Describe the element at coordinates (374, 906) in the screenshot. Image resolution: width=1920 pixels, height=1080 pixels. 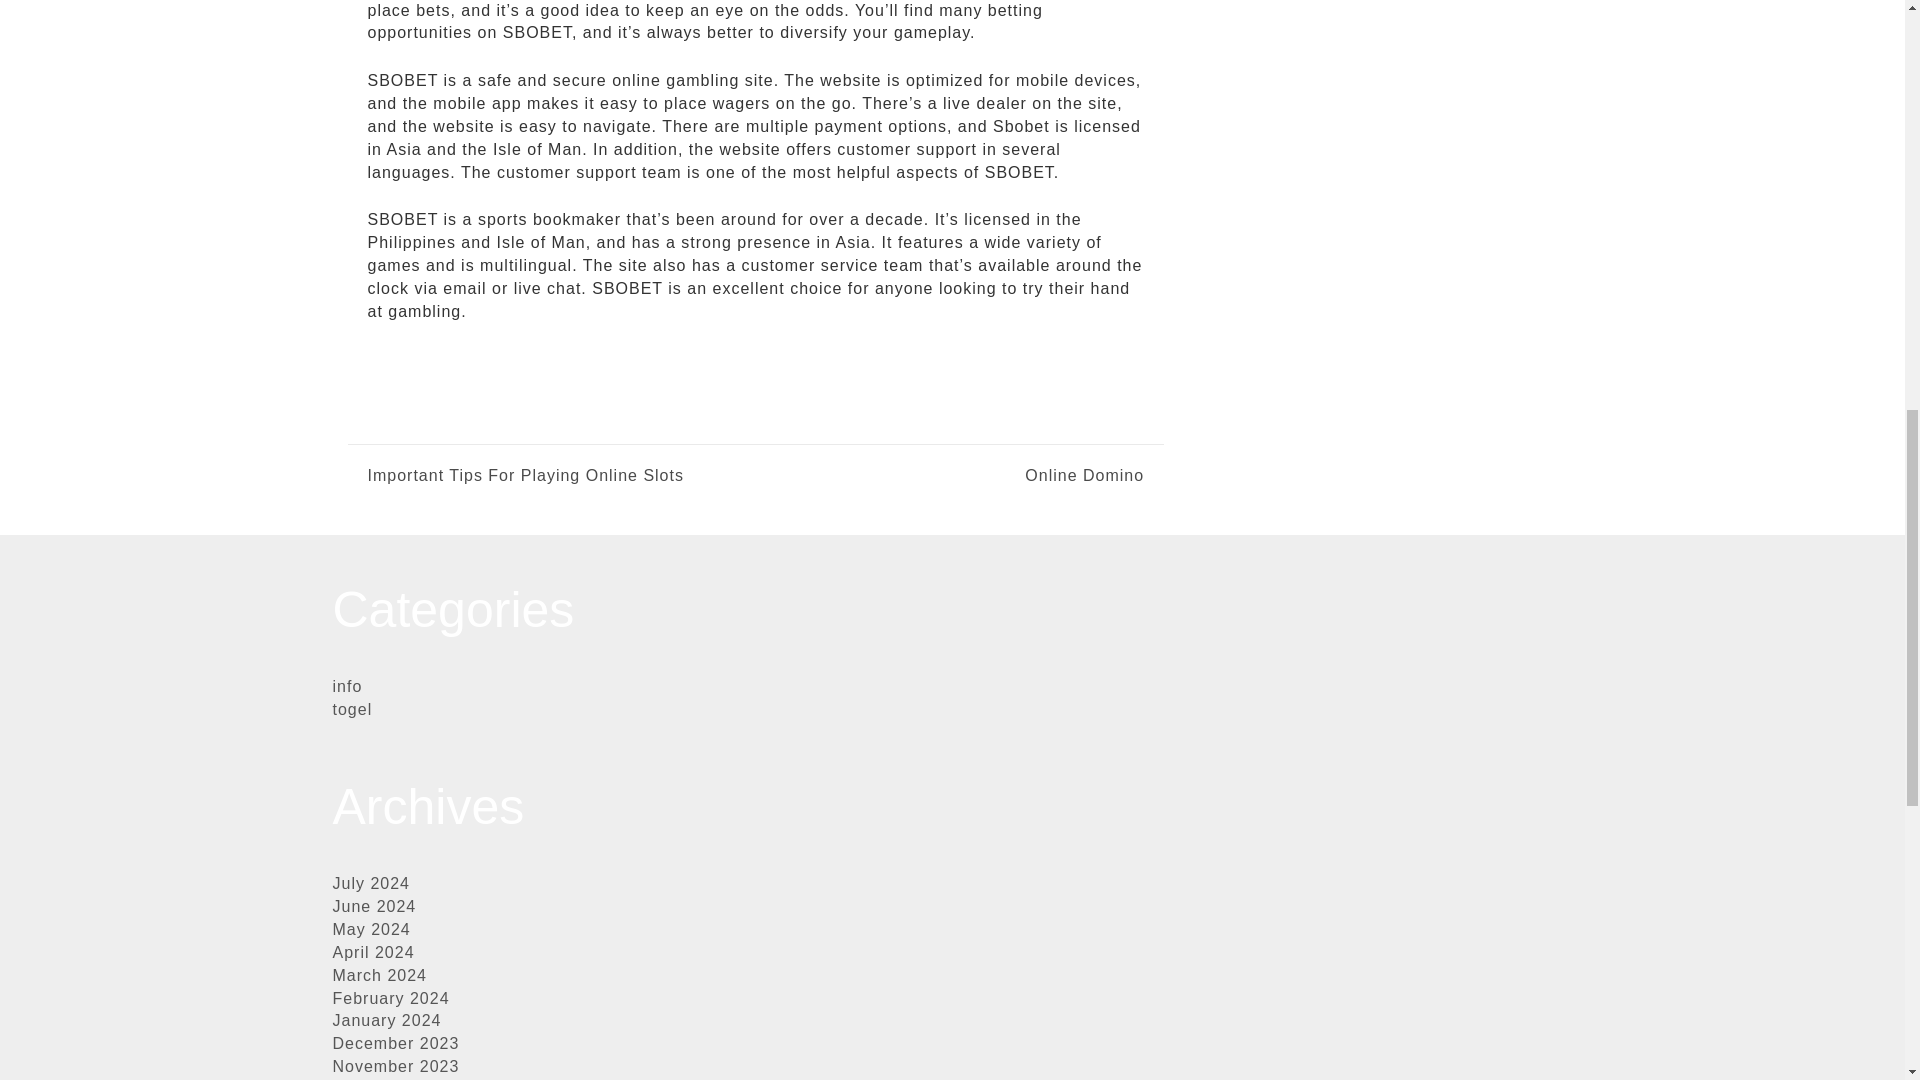
I see `June 2024` at that location.